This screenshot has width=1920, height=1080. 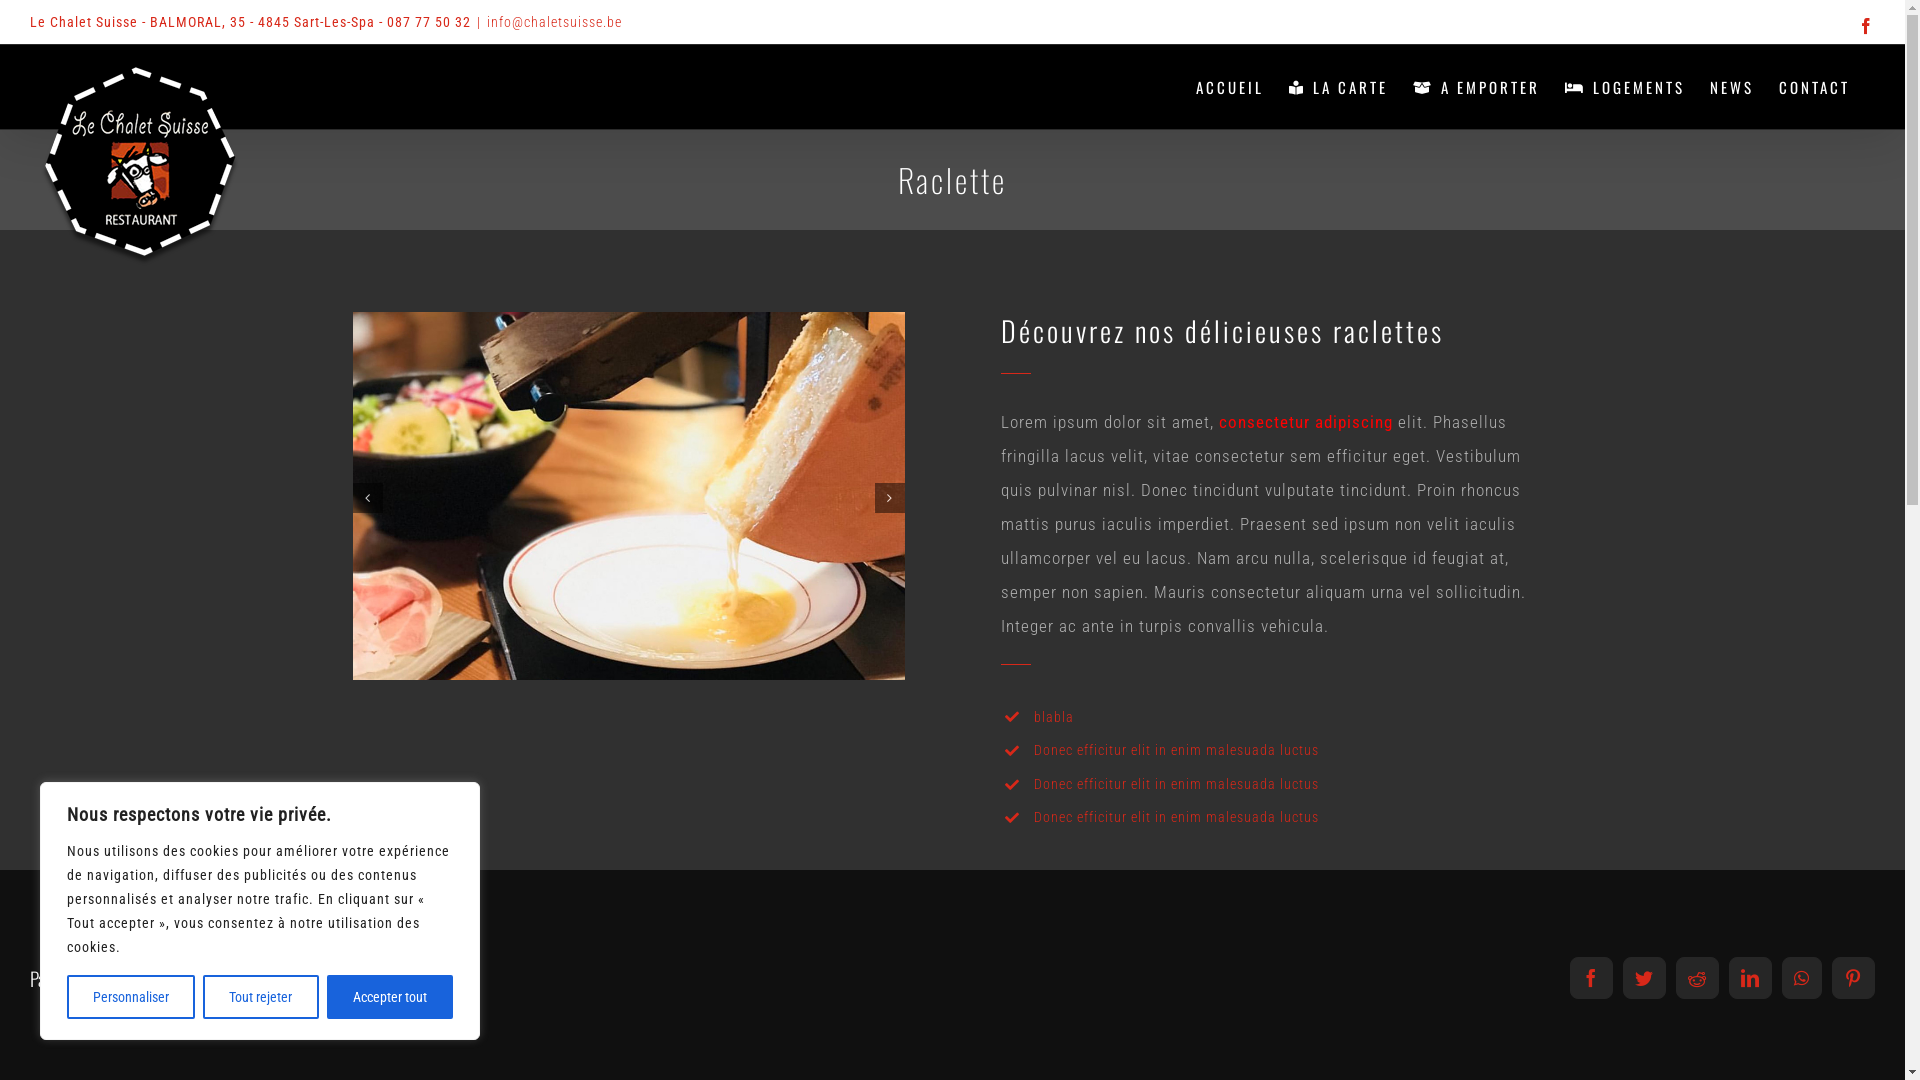 I want to click on ACCUEIL, so click(x=1230, y=87).